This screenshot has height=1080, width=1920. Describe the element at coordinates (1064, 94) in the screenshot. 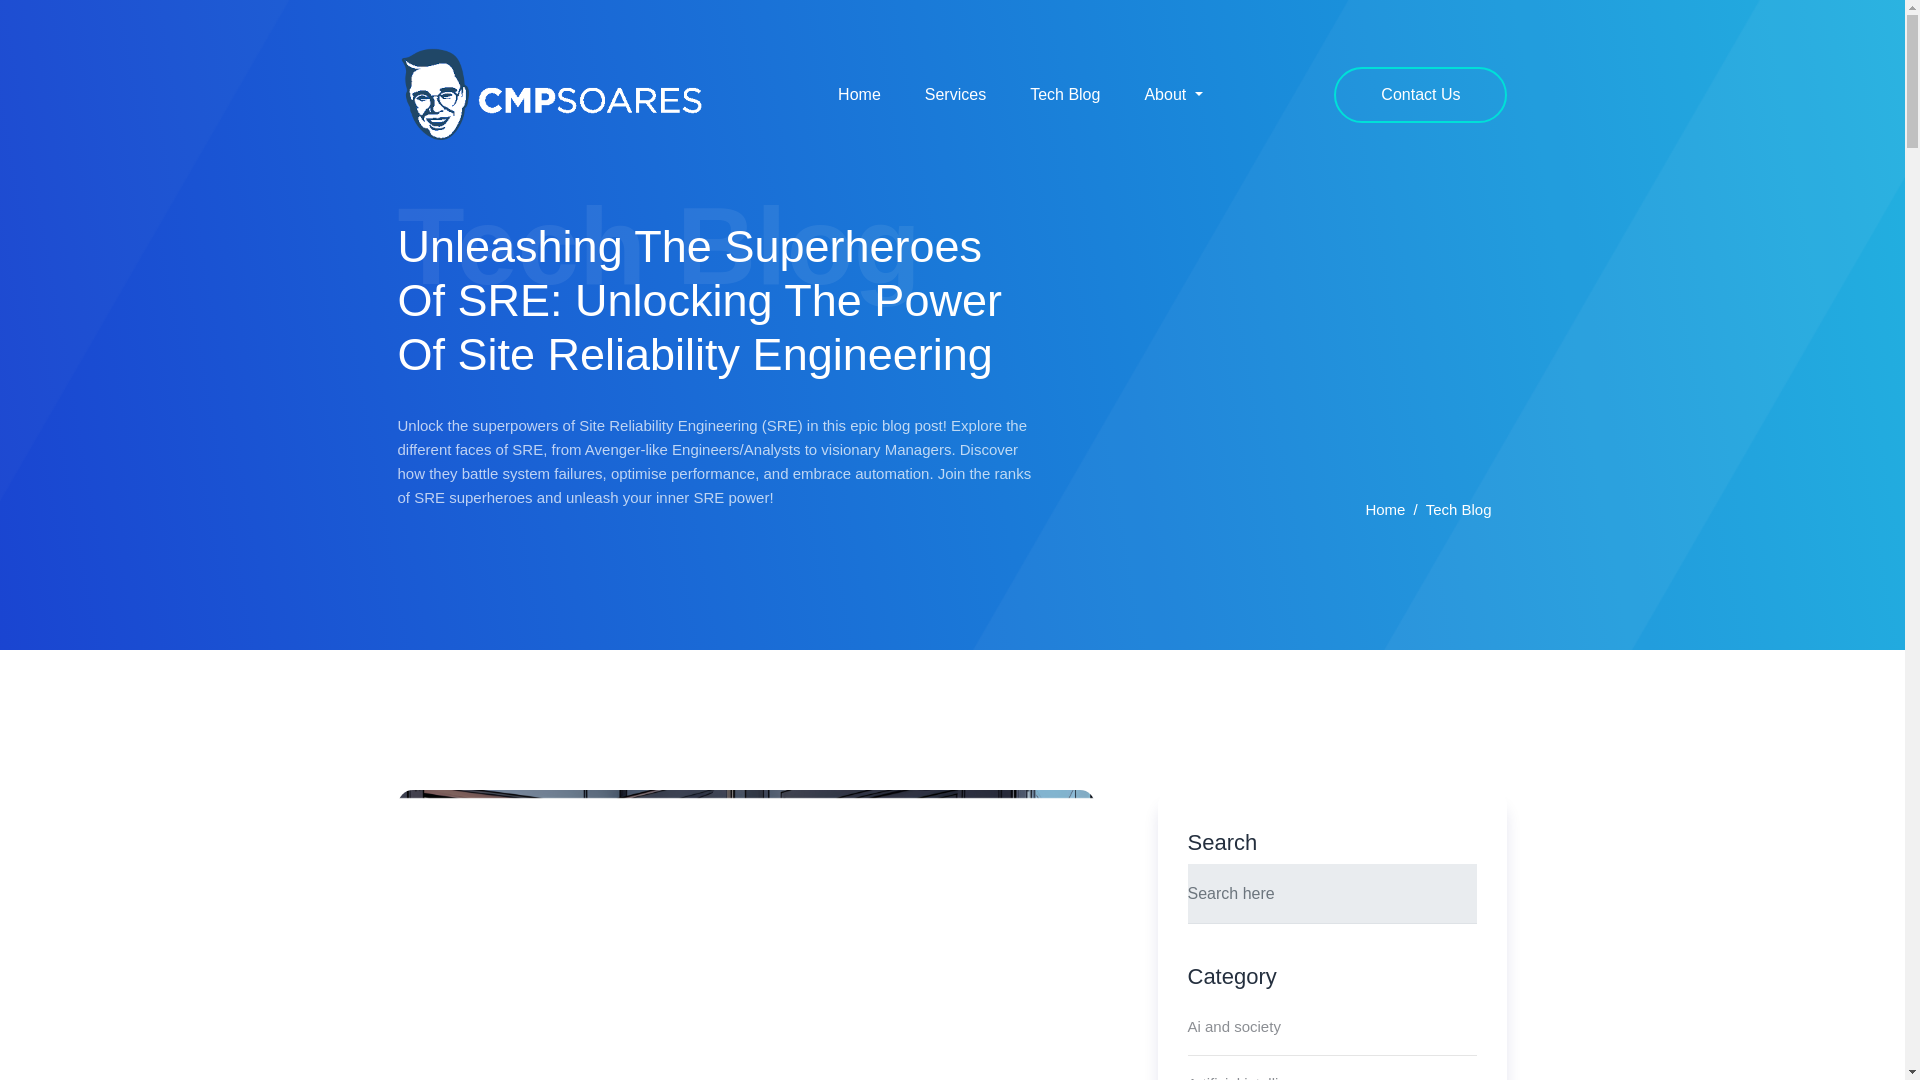

I see `Tech Blog` at that location.